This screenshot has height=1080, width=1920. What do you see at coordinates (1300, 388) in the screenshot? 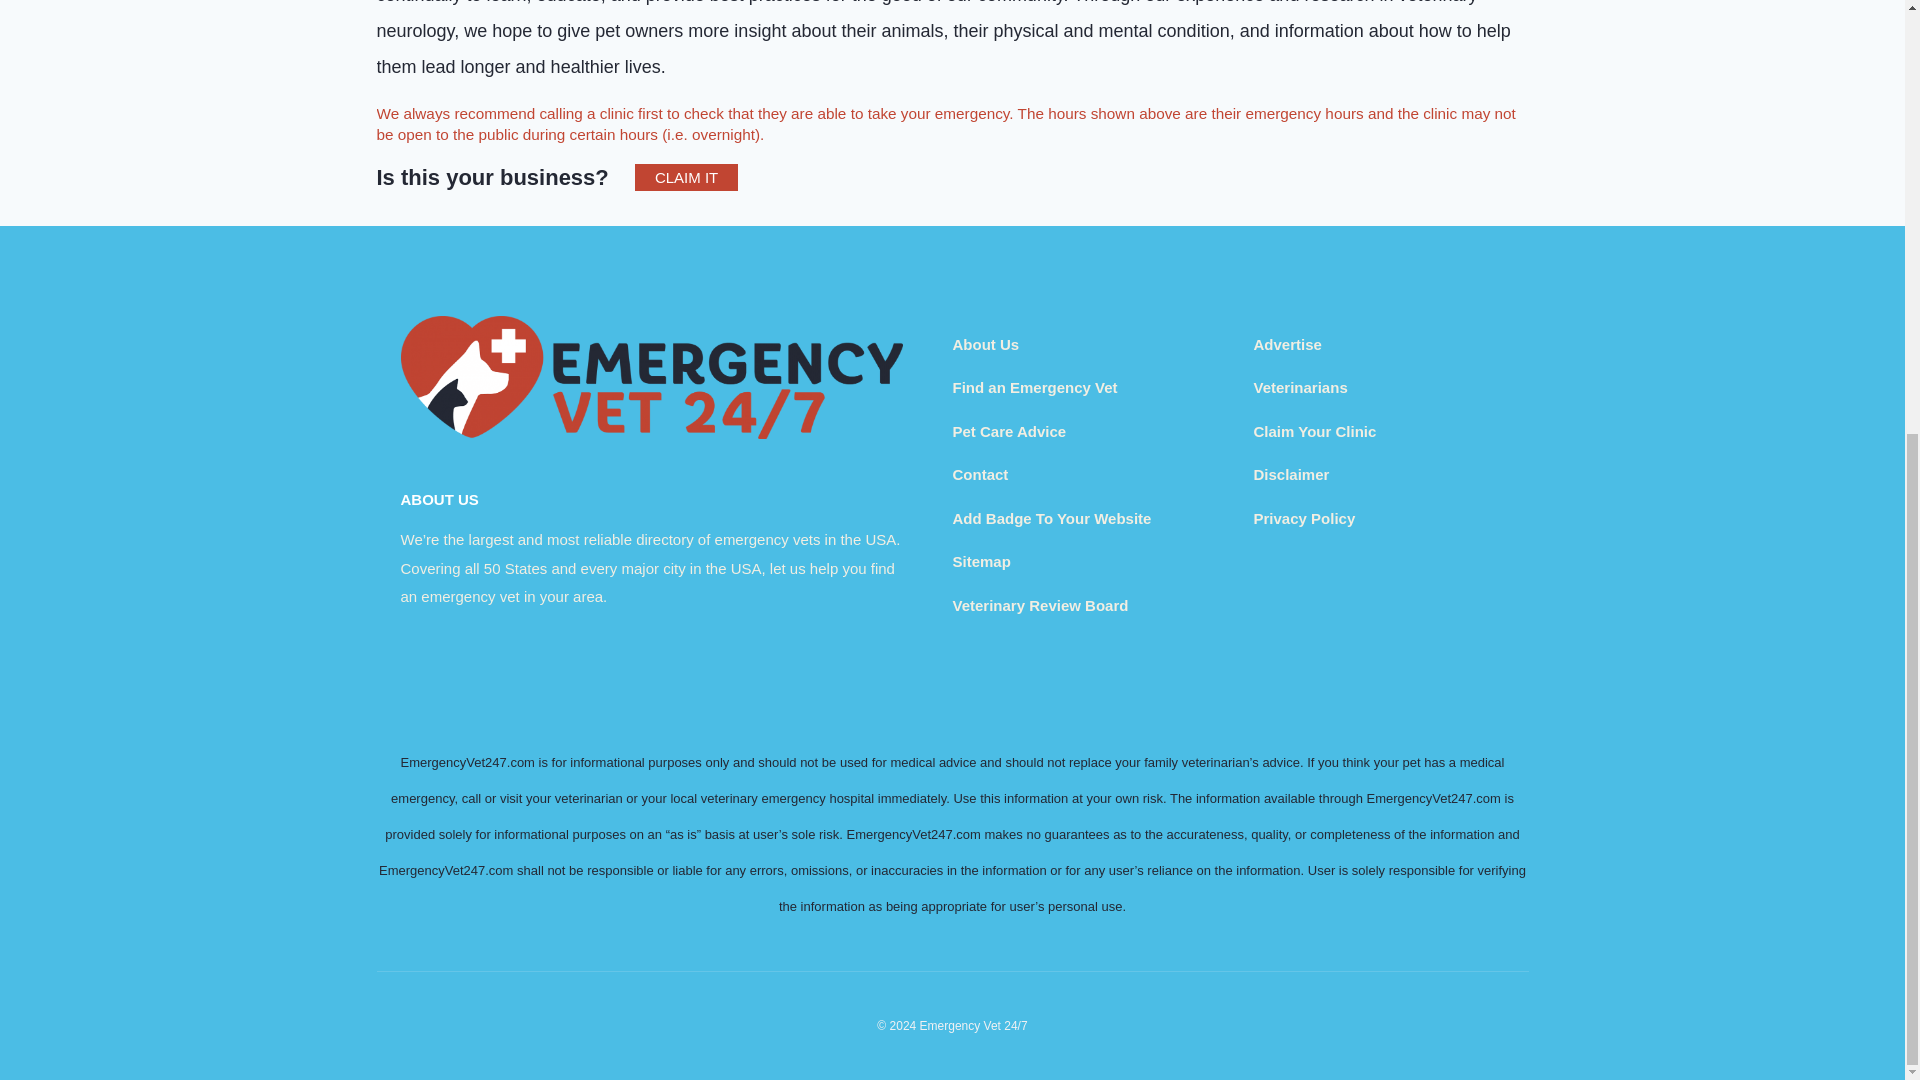
I see `Veterinarians` at bounding box center [1300, 388].